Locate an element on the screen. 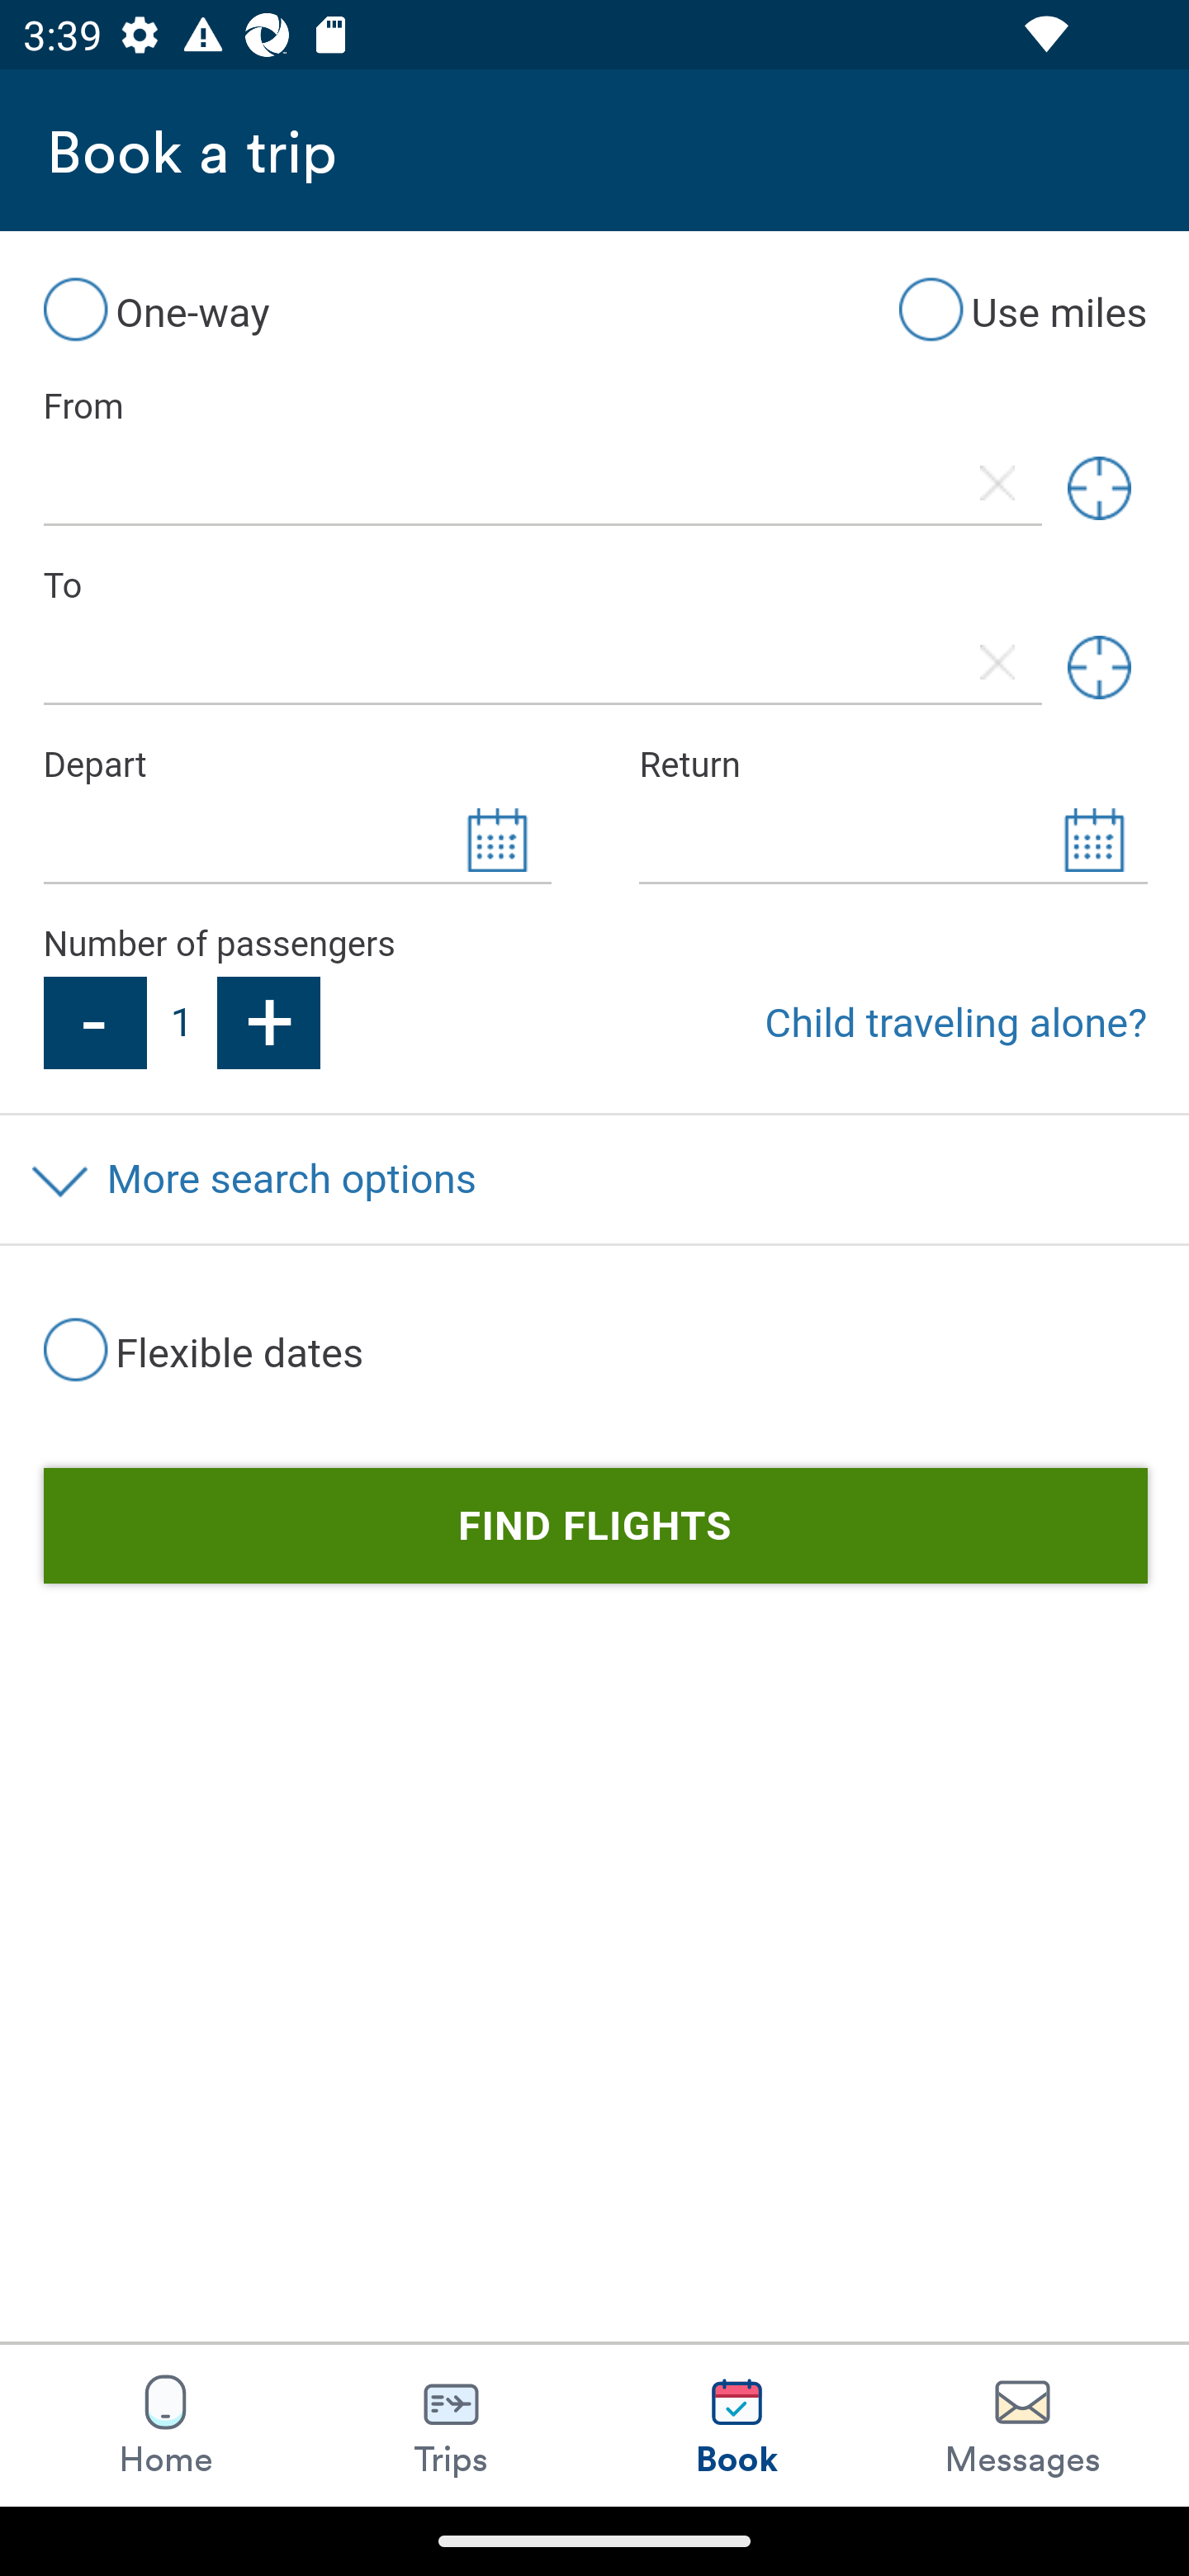 The width and height of the screenshot is (1189, 2576). Geolocation is located at coordinates (1099, 489).